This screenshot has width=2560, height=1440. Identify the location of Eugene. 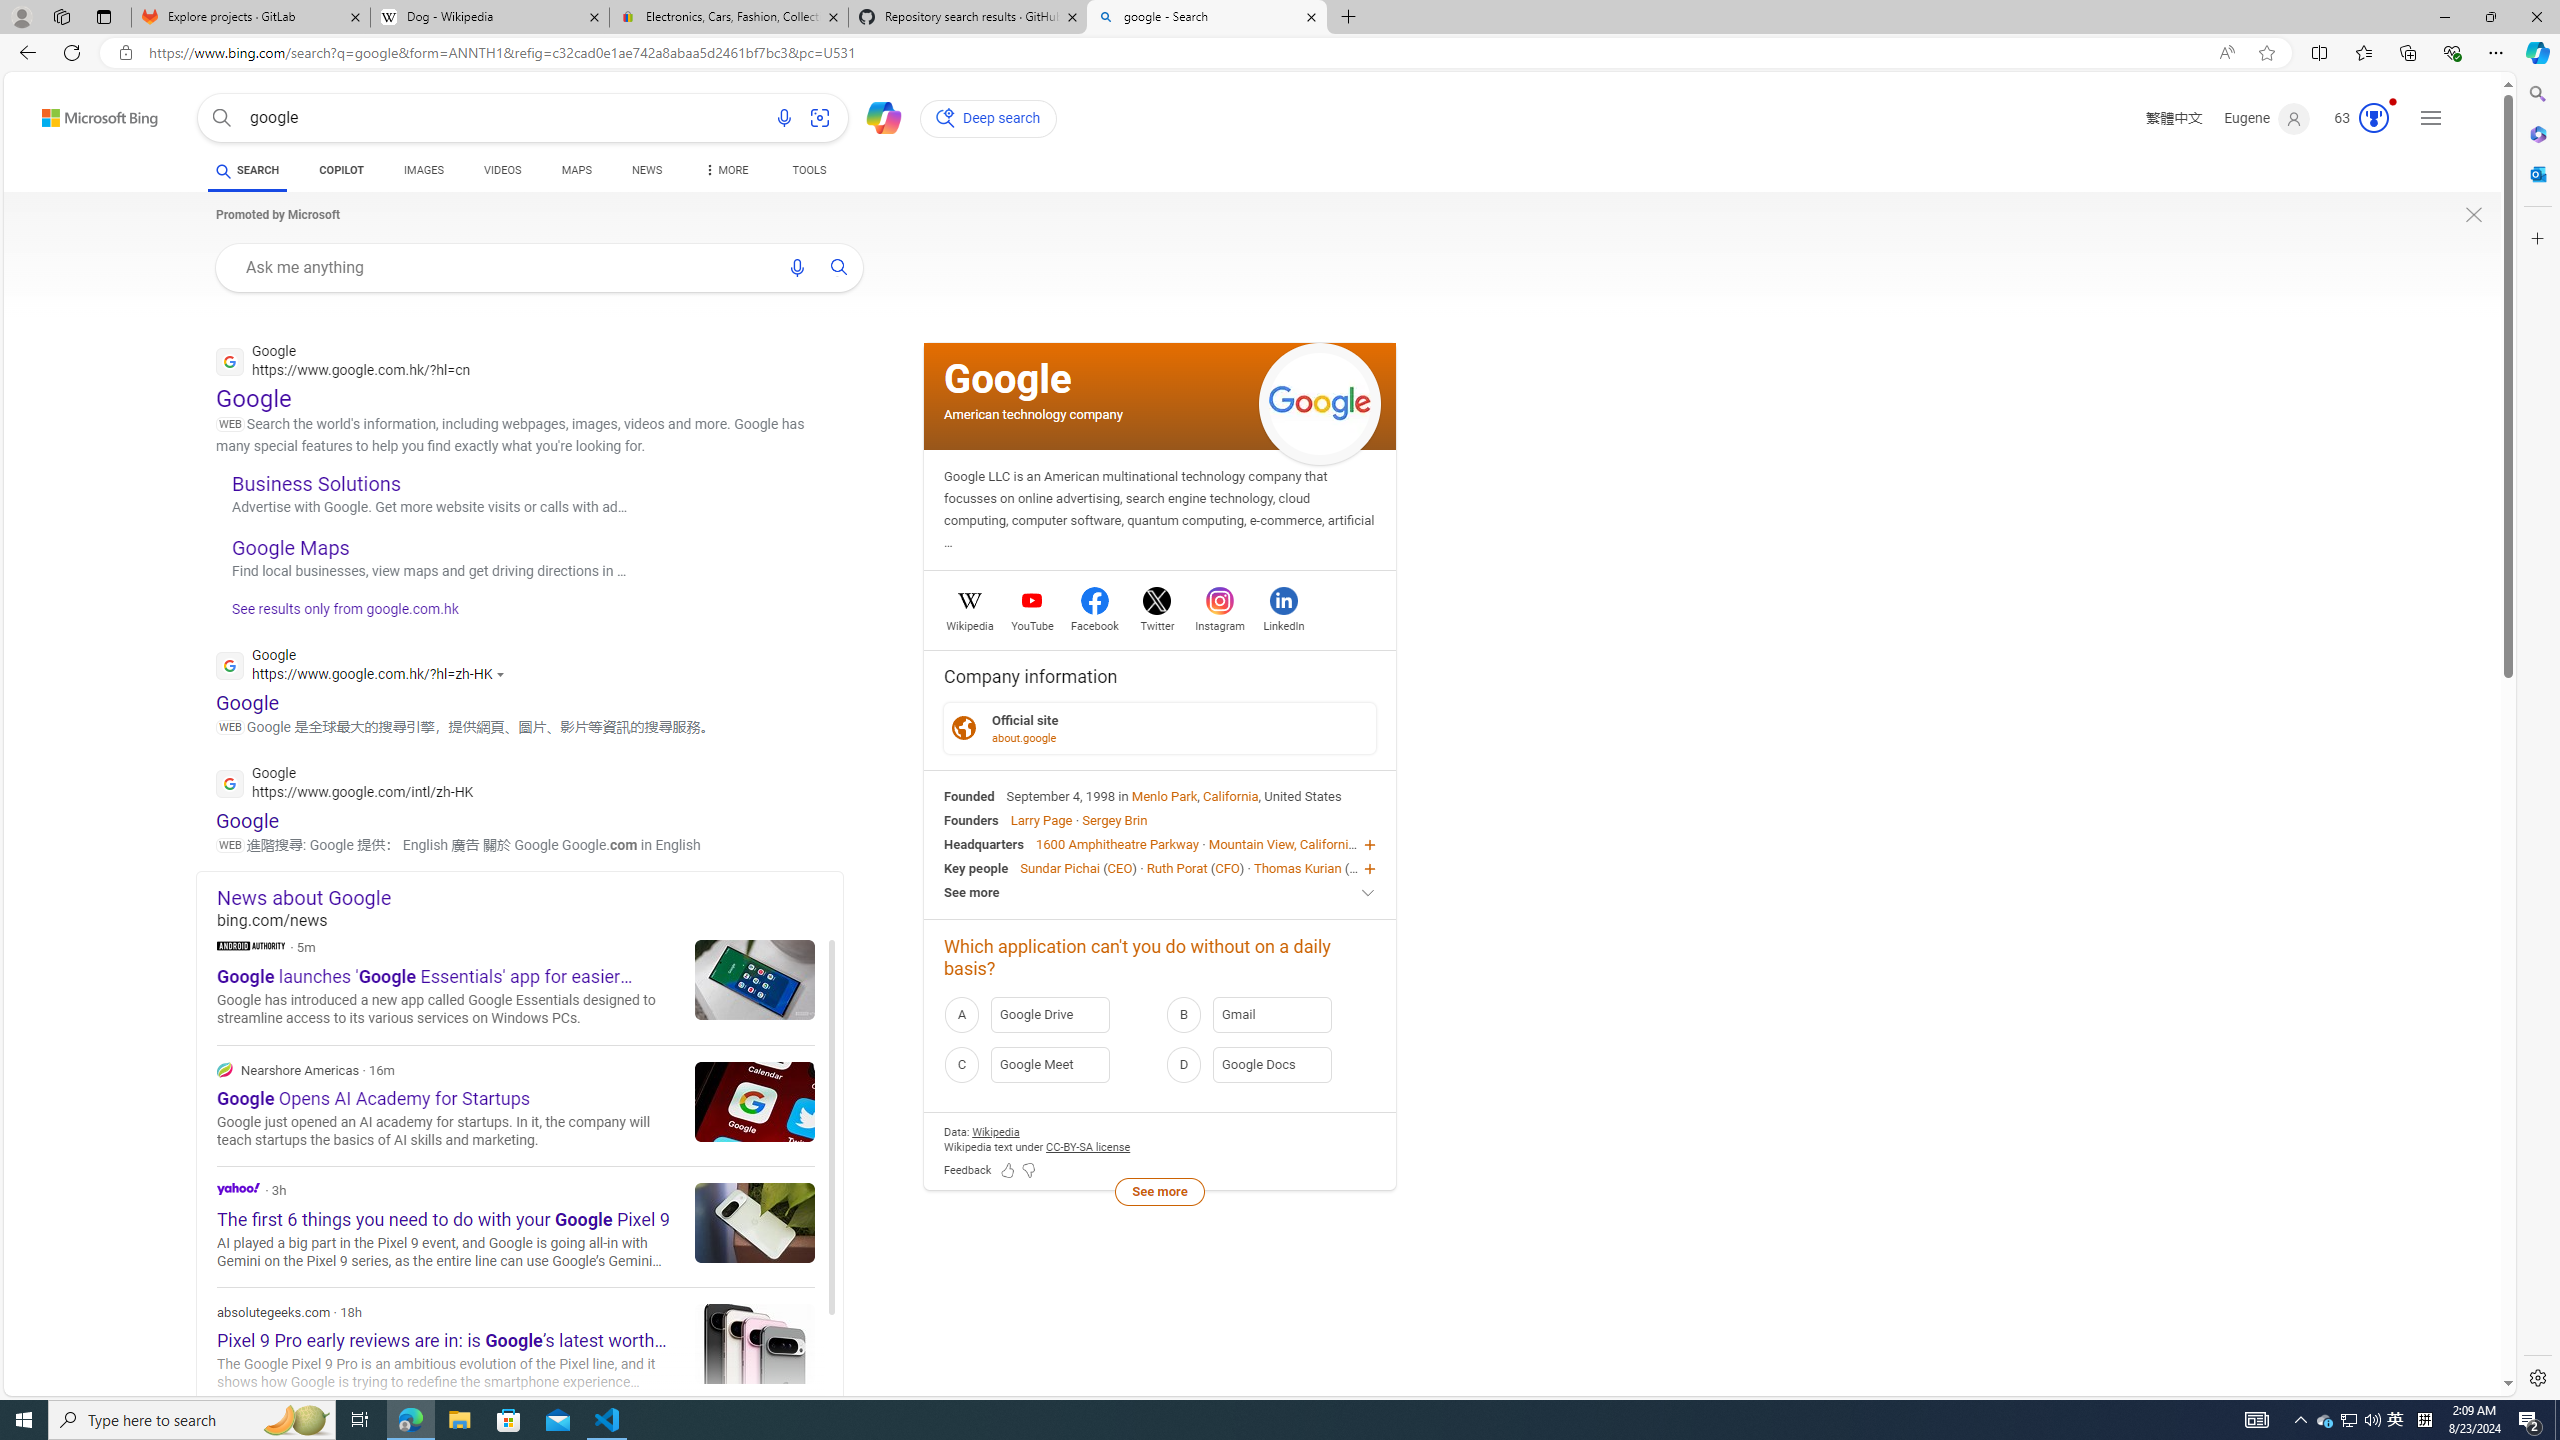
(2268, 118).